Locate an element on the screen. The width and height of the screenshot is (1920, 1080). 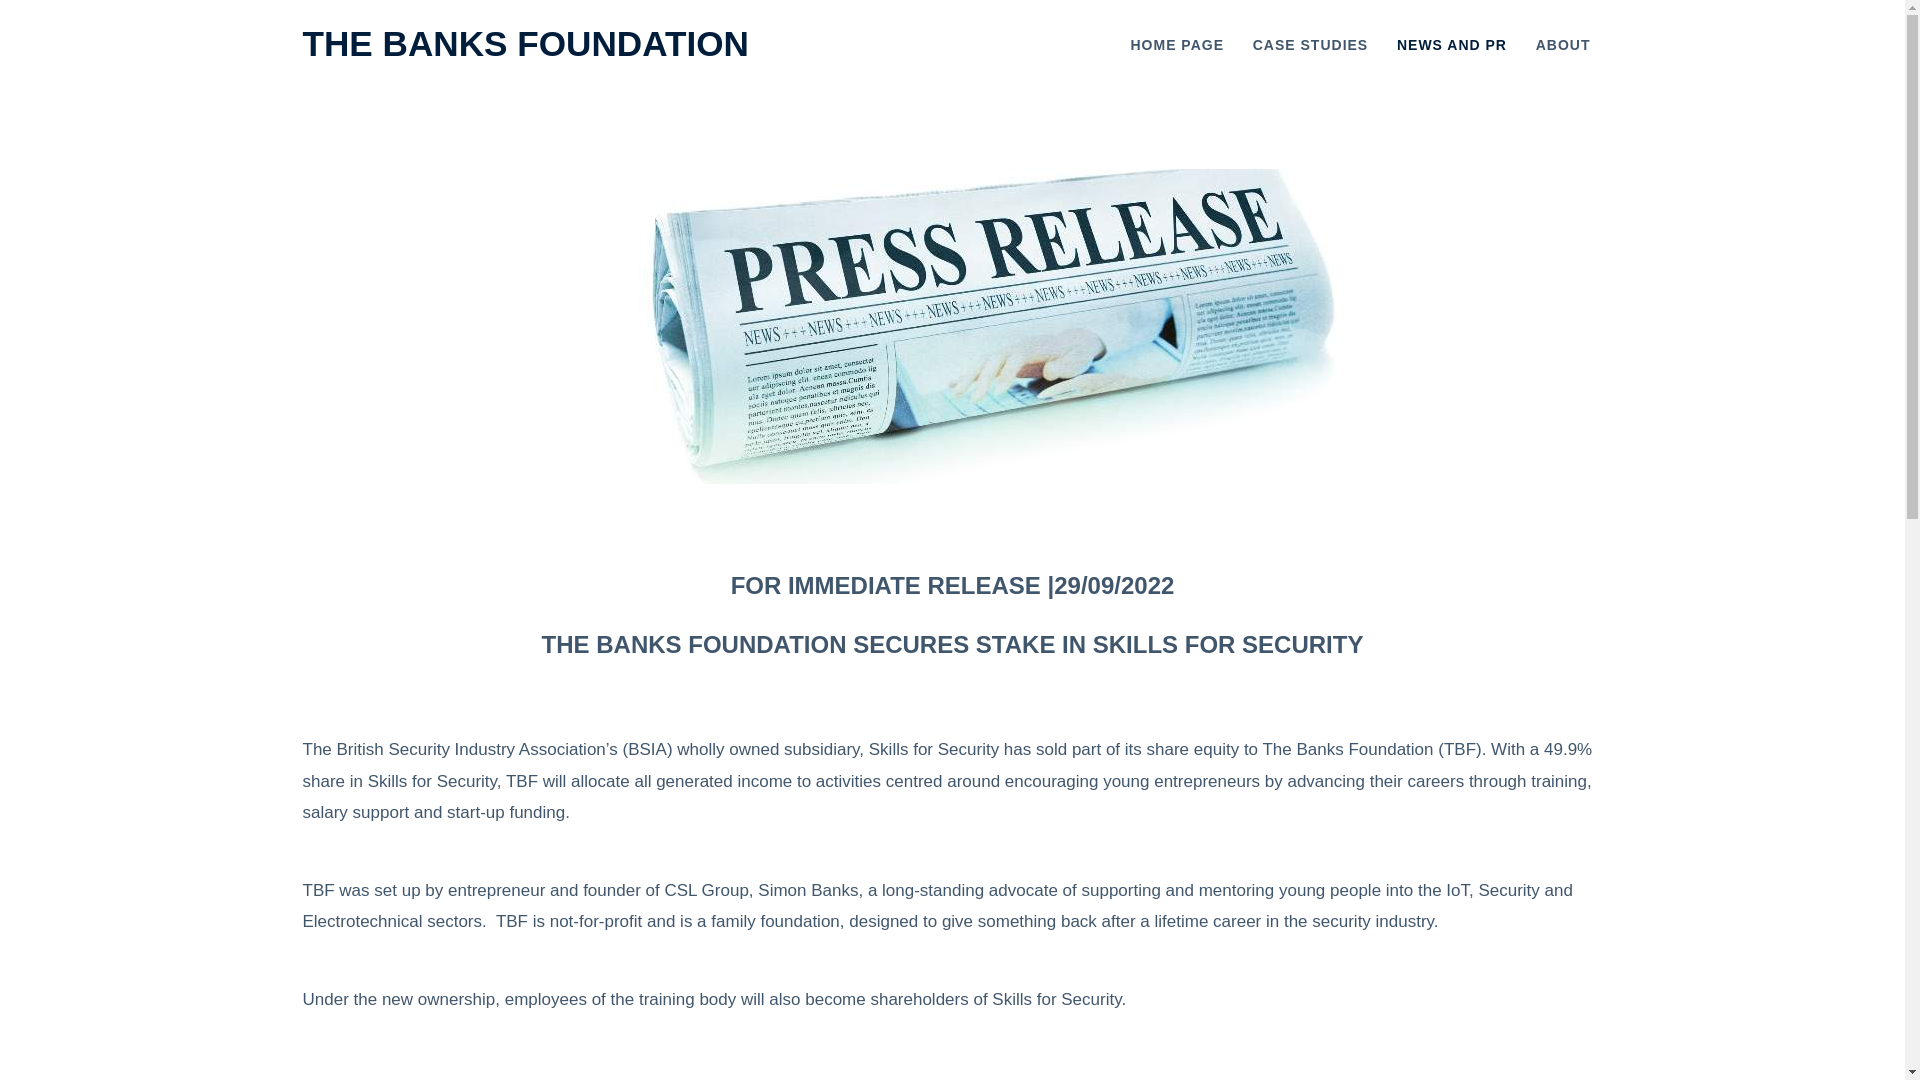
NEWS AND PR is located at coordinates (1451, 45).